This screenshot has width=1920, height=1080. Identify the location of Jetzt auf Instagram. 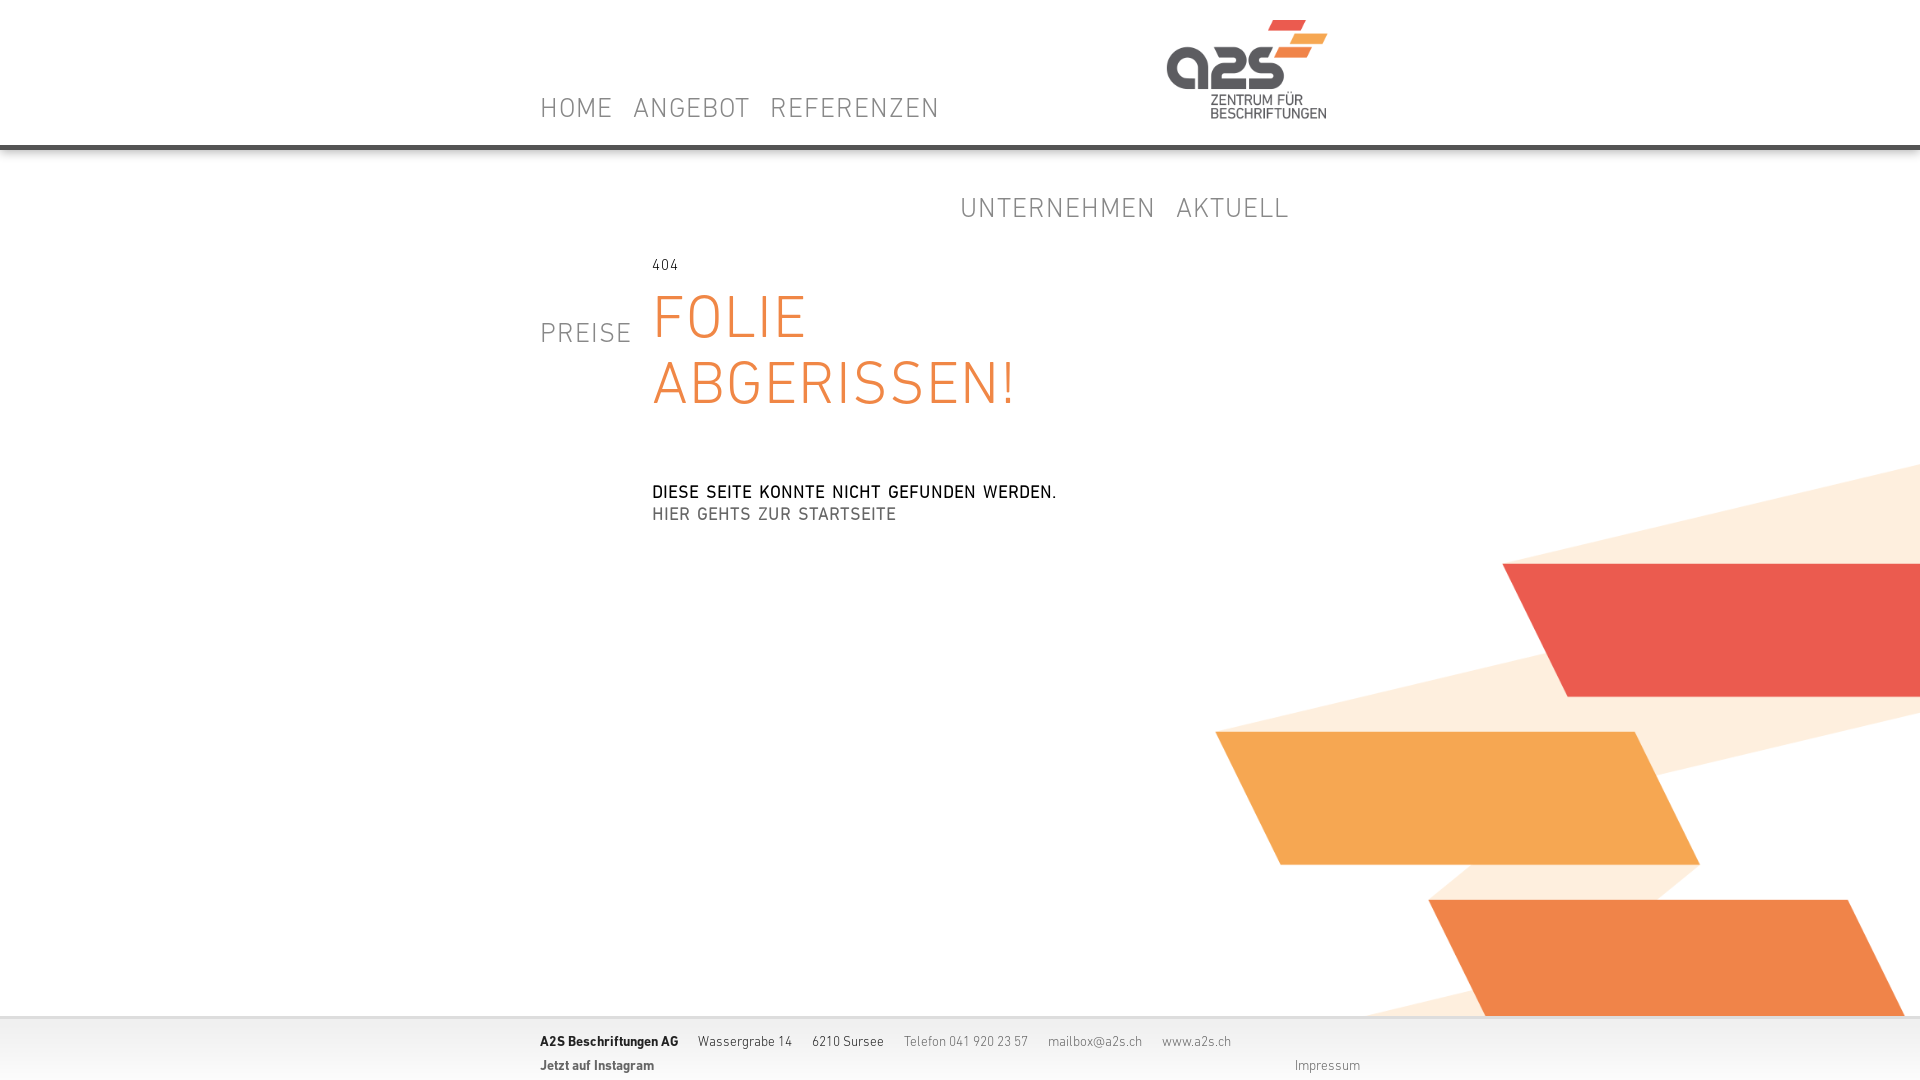
(597, 1066).